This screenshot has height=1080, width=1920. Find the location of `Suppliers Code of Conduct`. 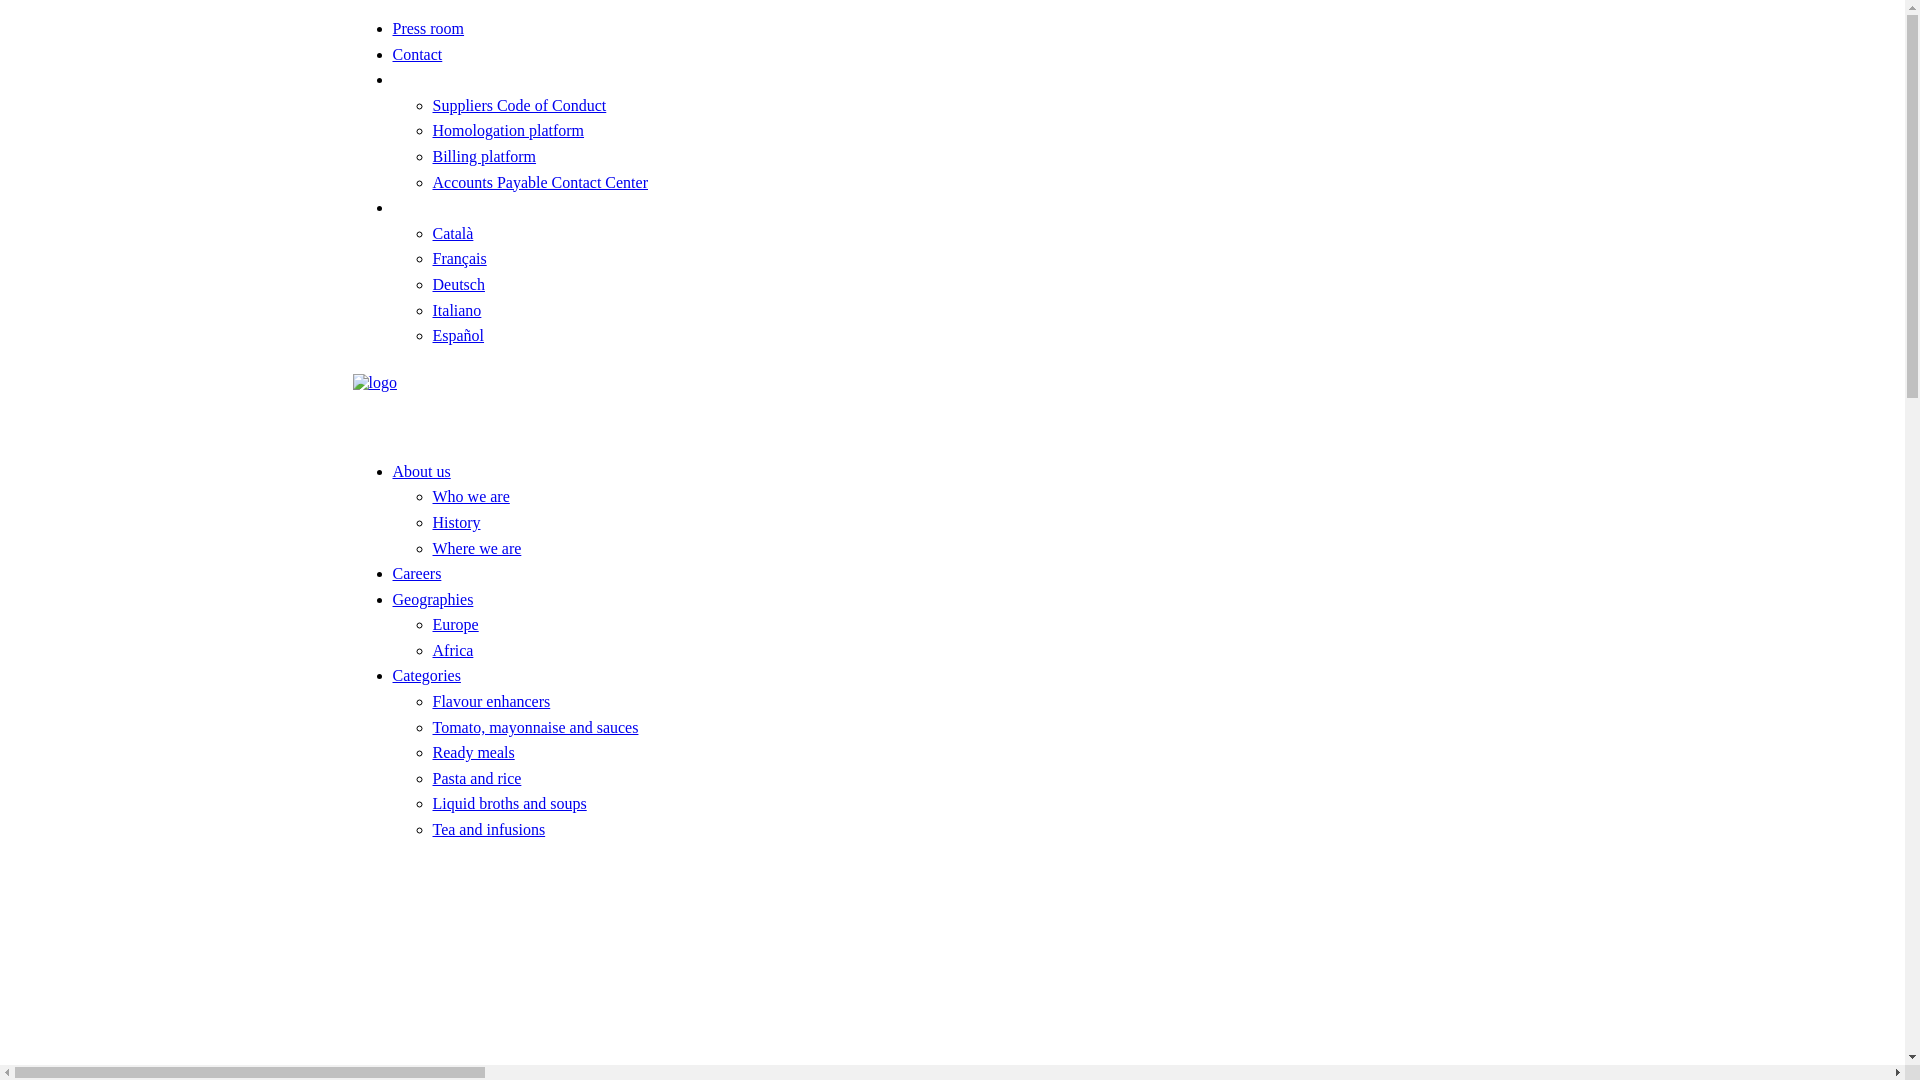

Suppliers Code of Conduct is located at coordinates (519, 106).